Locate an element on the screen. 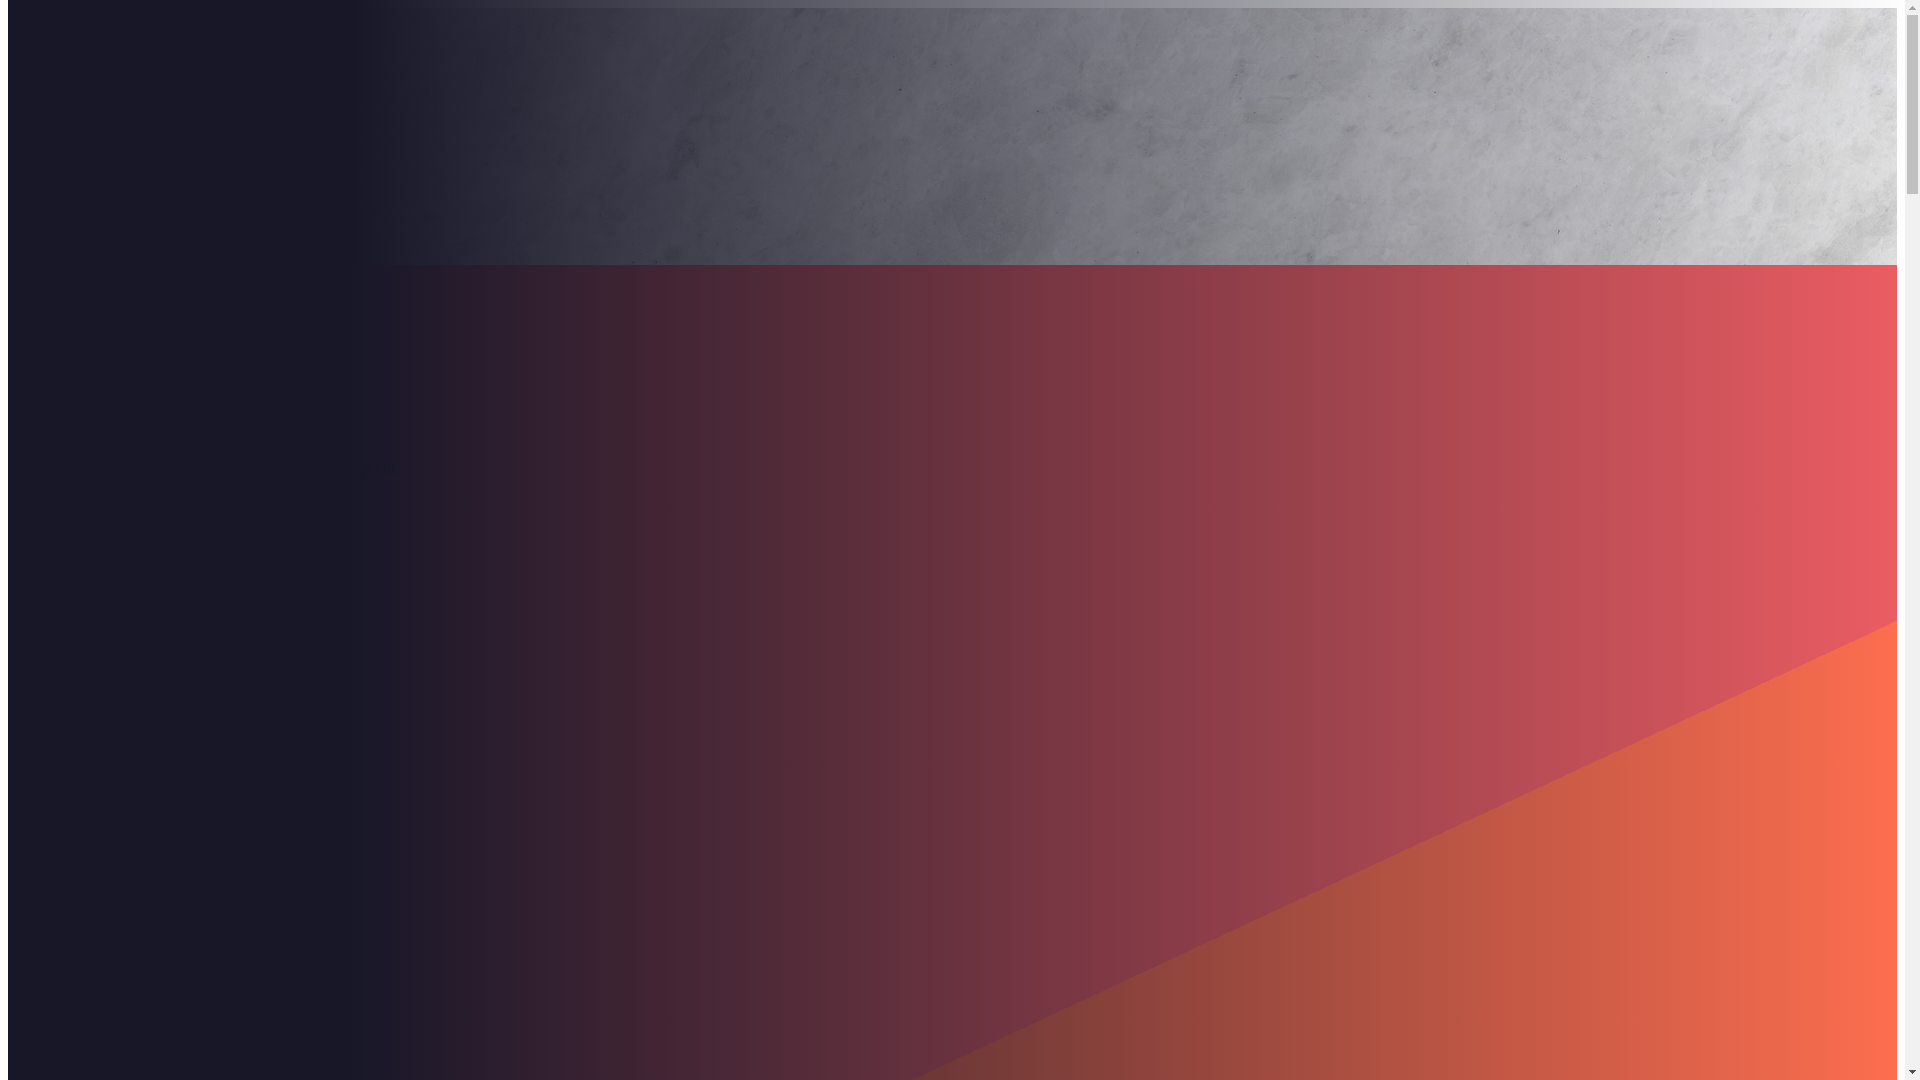 The height and width of the screenshot is (1080, 1920). CULTURAL is located at coordinates (112, 470).